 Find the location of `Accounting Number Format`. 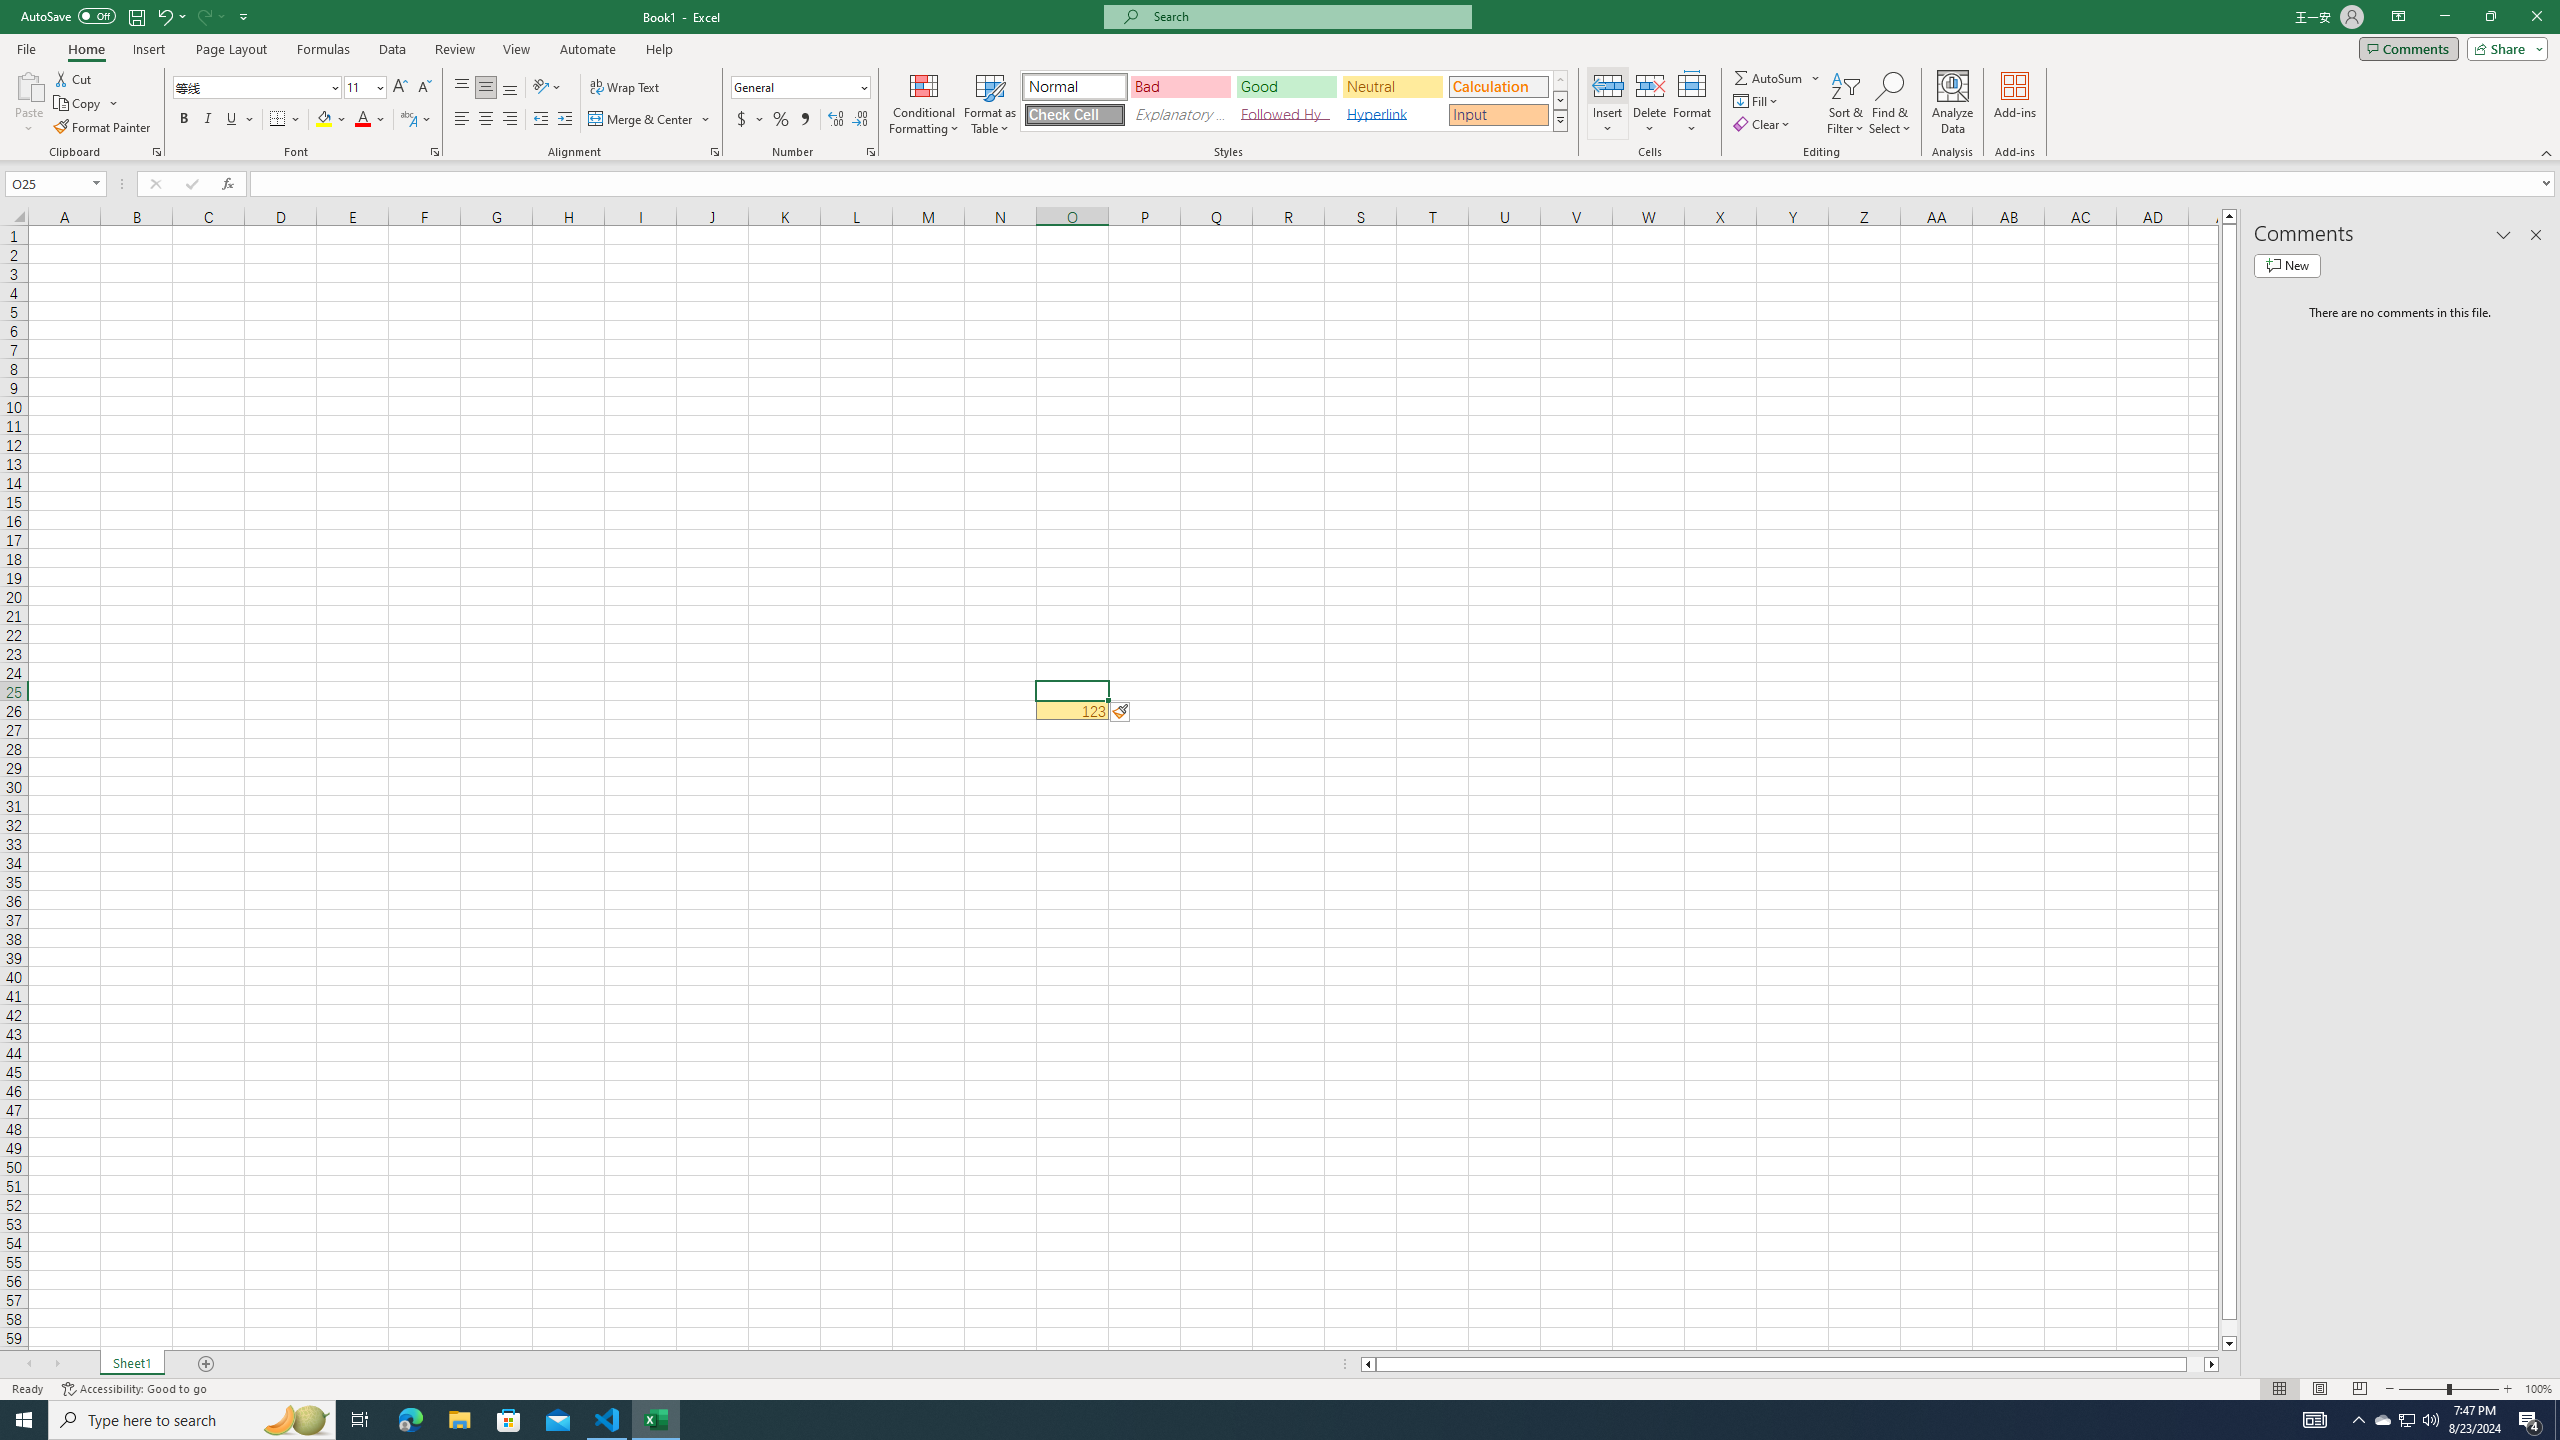

Accounting Number Format is located at coordinates (750, 120).